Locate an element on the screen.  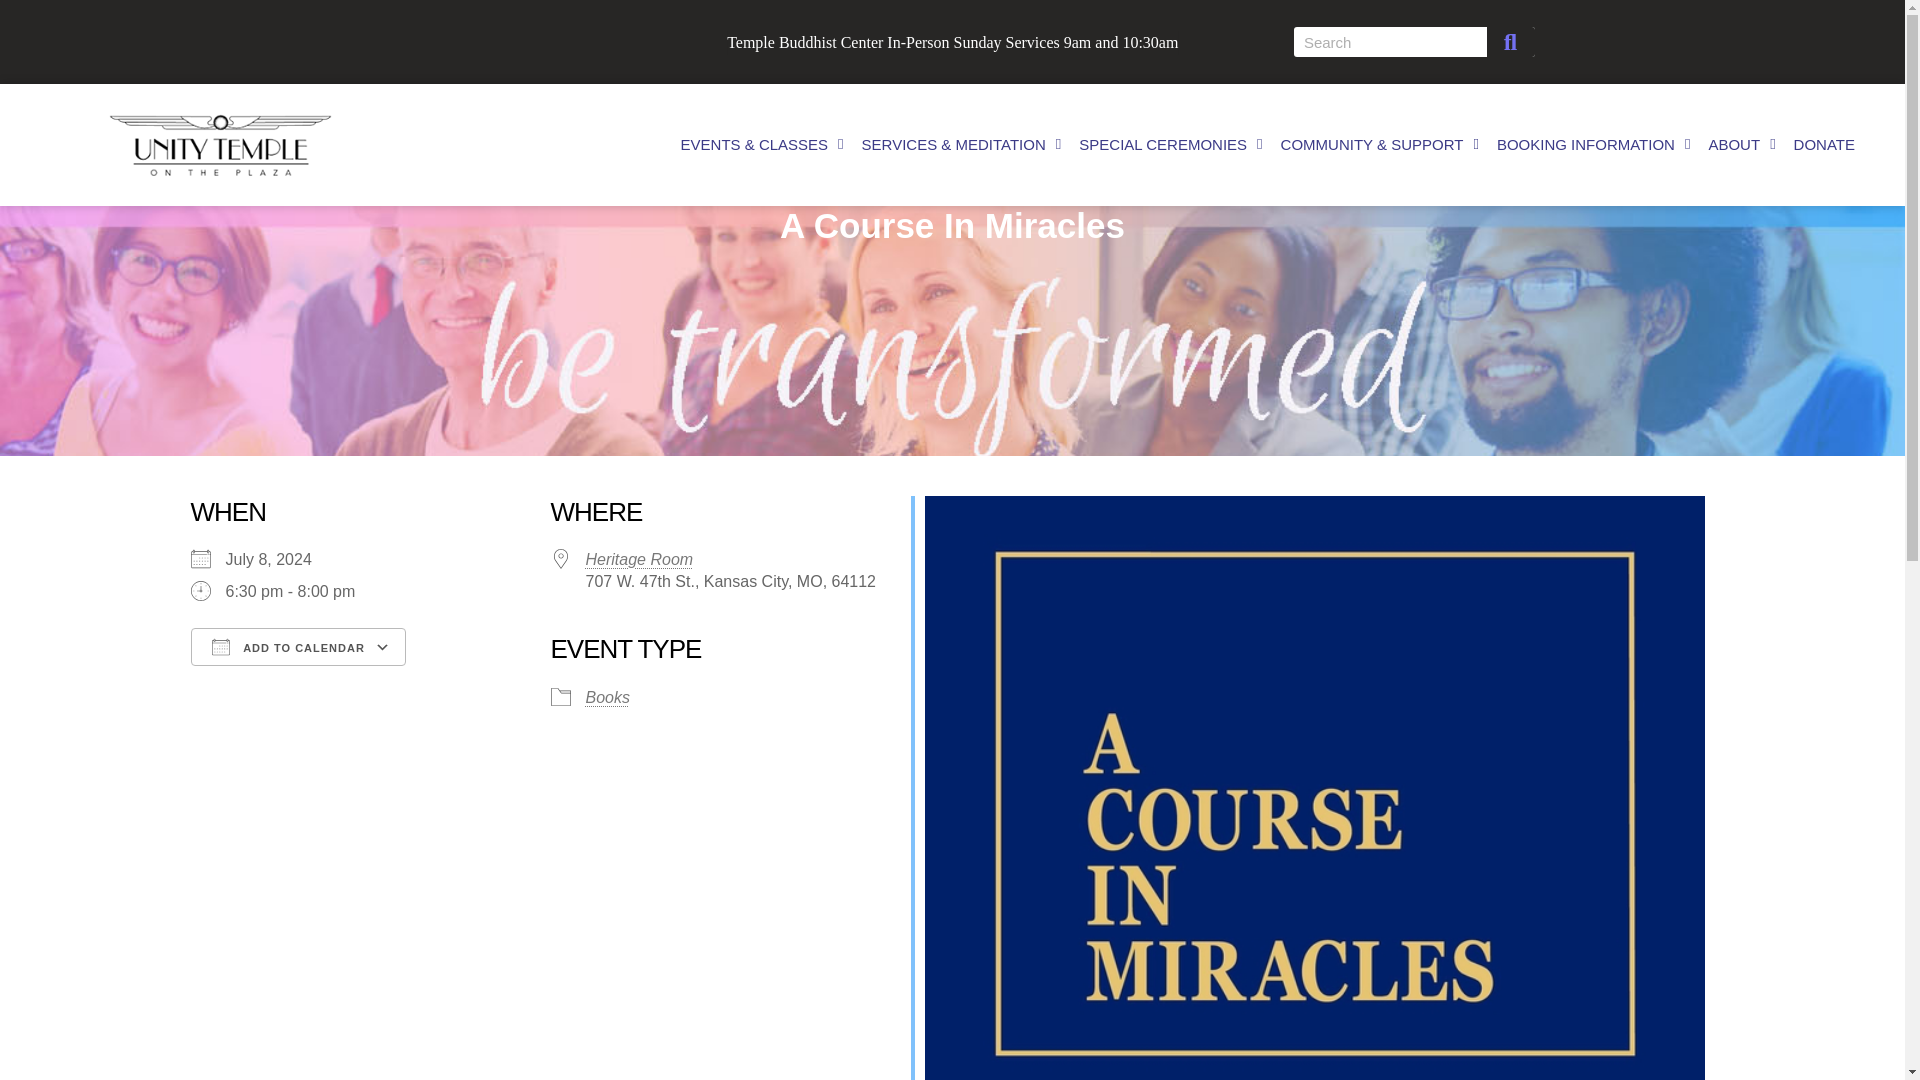
SPECIAL CEREMONIES is located at coordinates (1170, 145).